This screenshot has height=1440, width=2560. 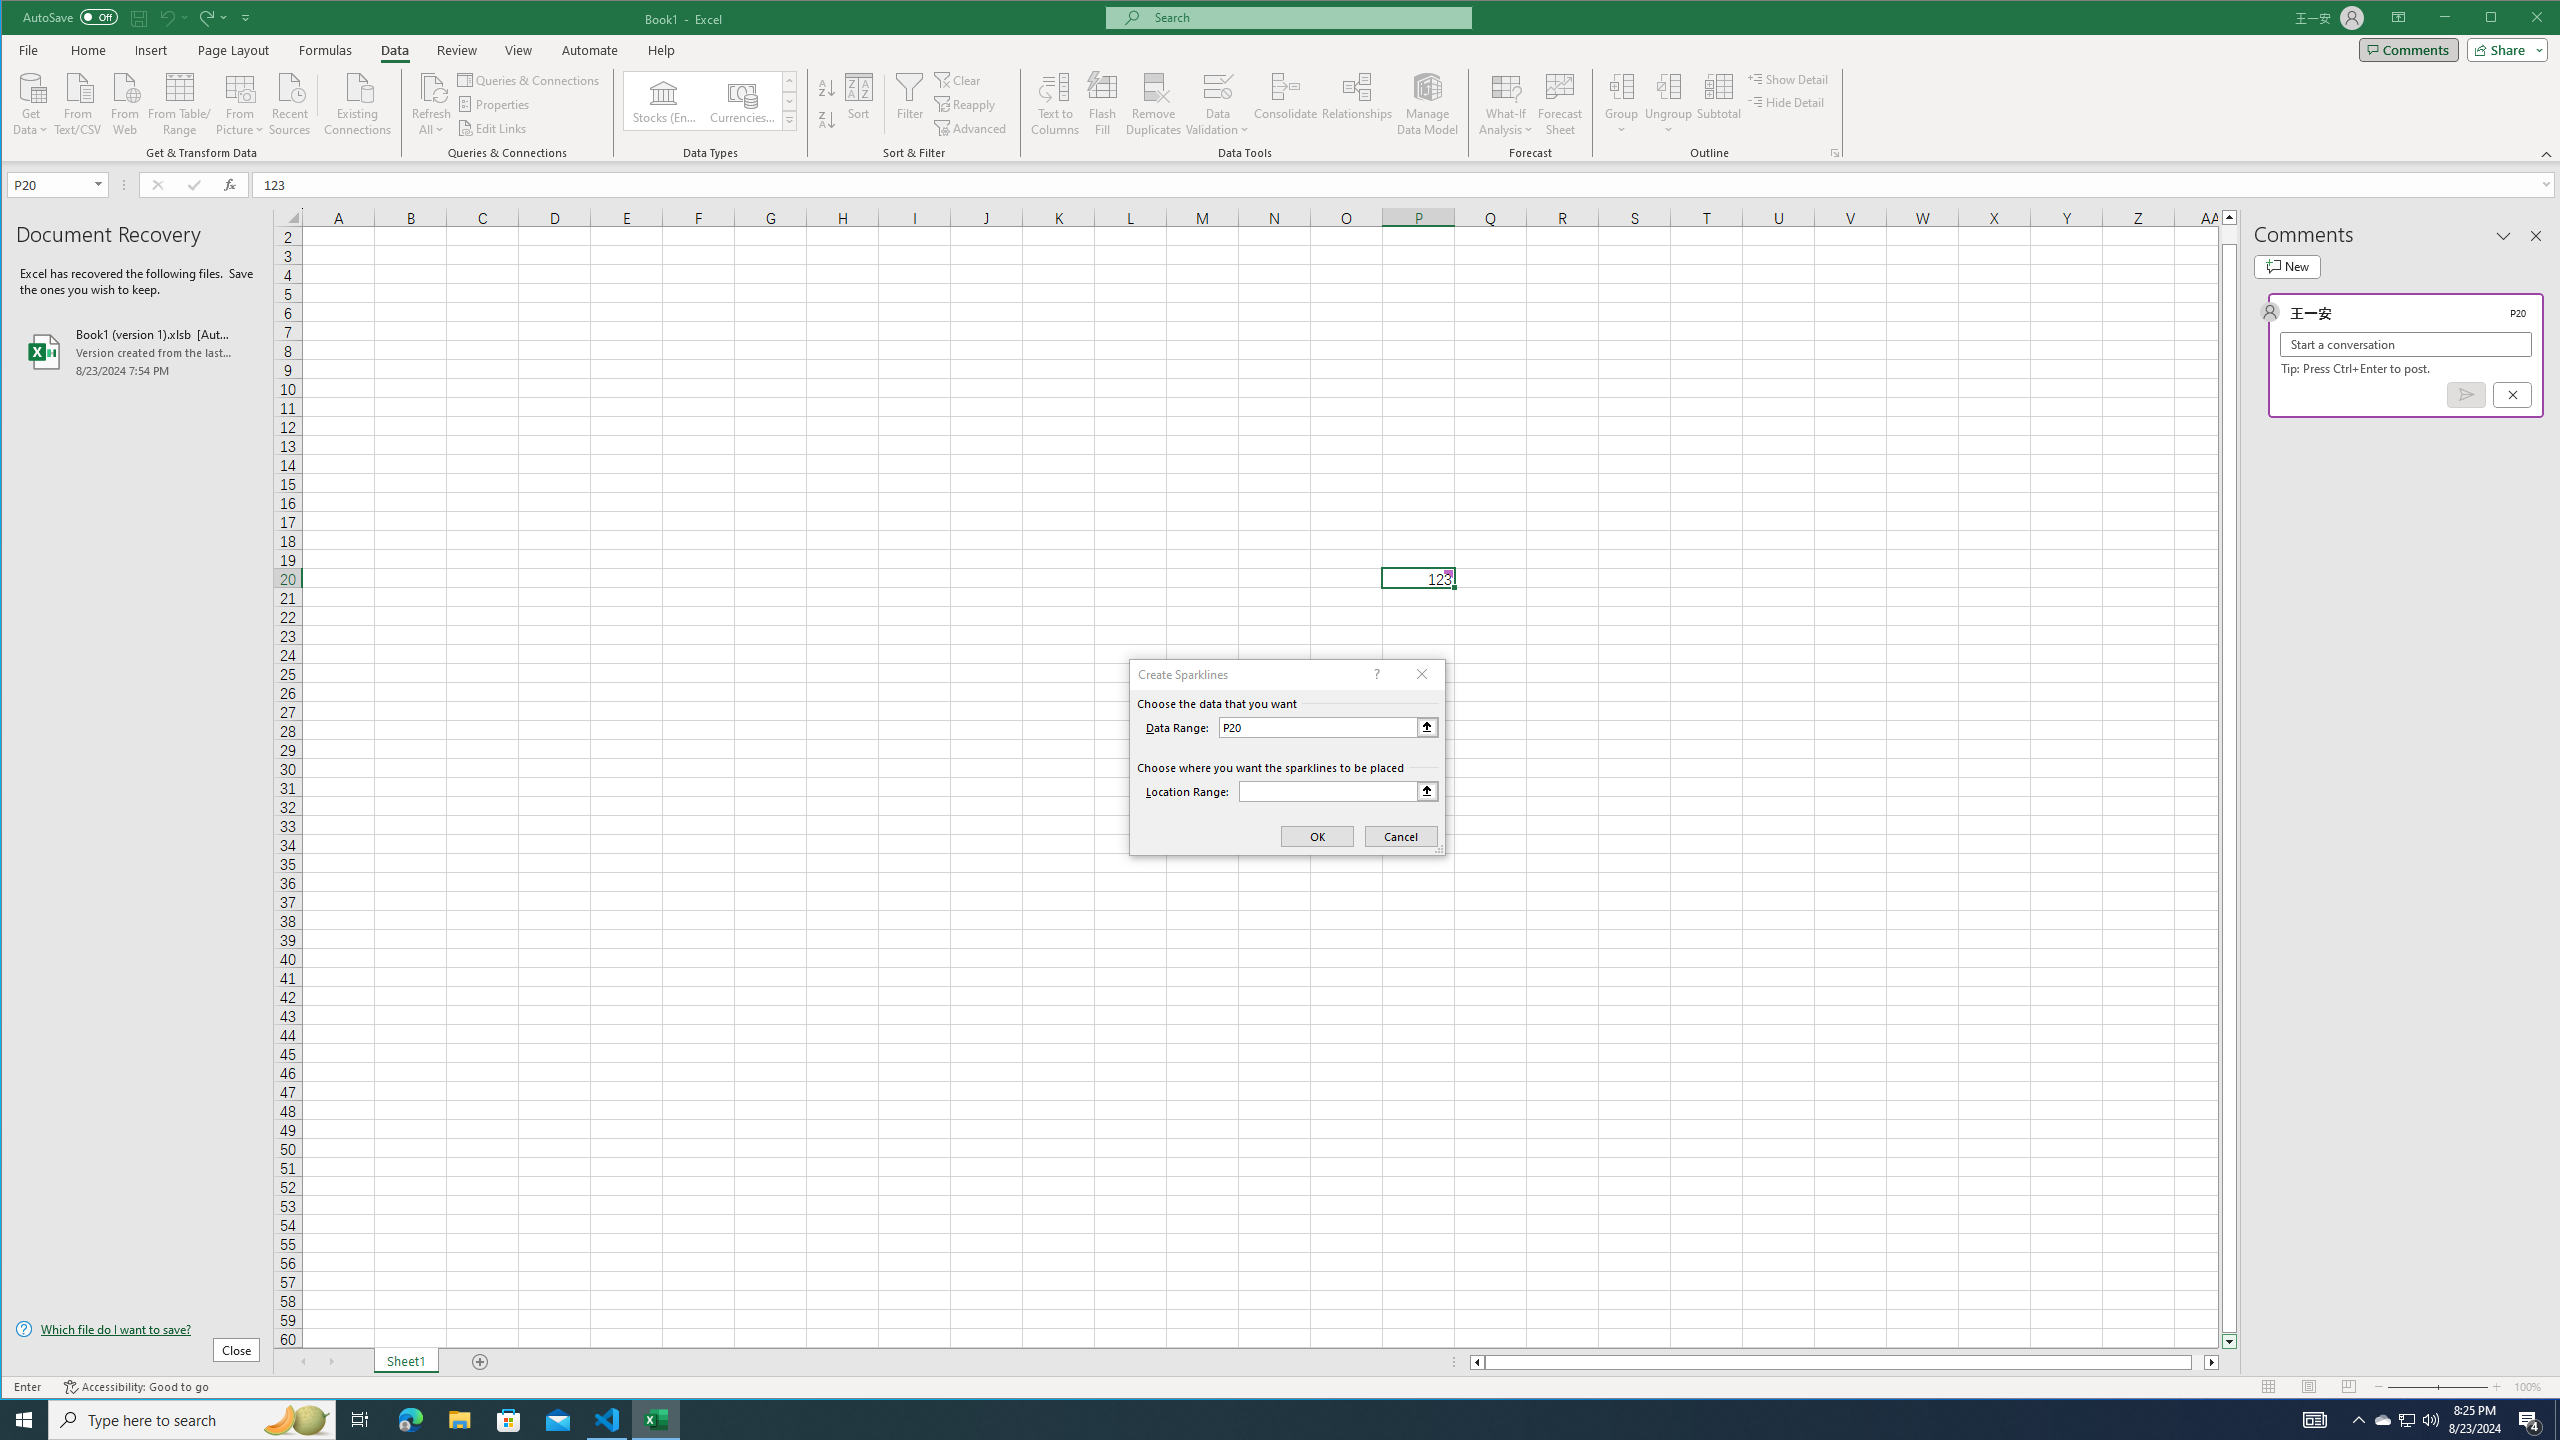 I want to click on Hide Detail, so click(x=1786, y=102).